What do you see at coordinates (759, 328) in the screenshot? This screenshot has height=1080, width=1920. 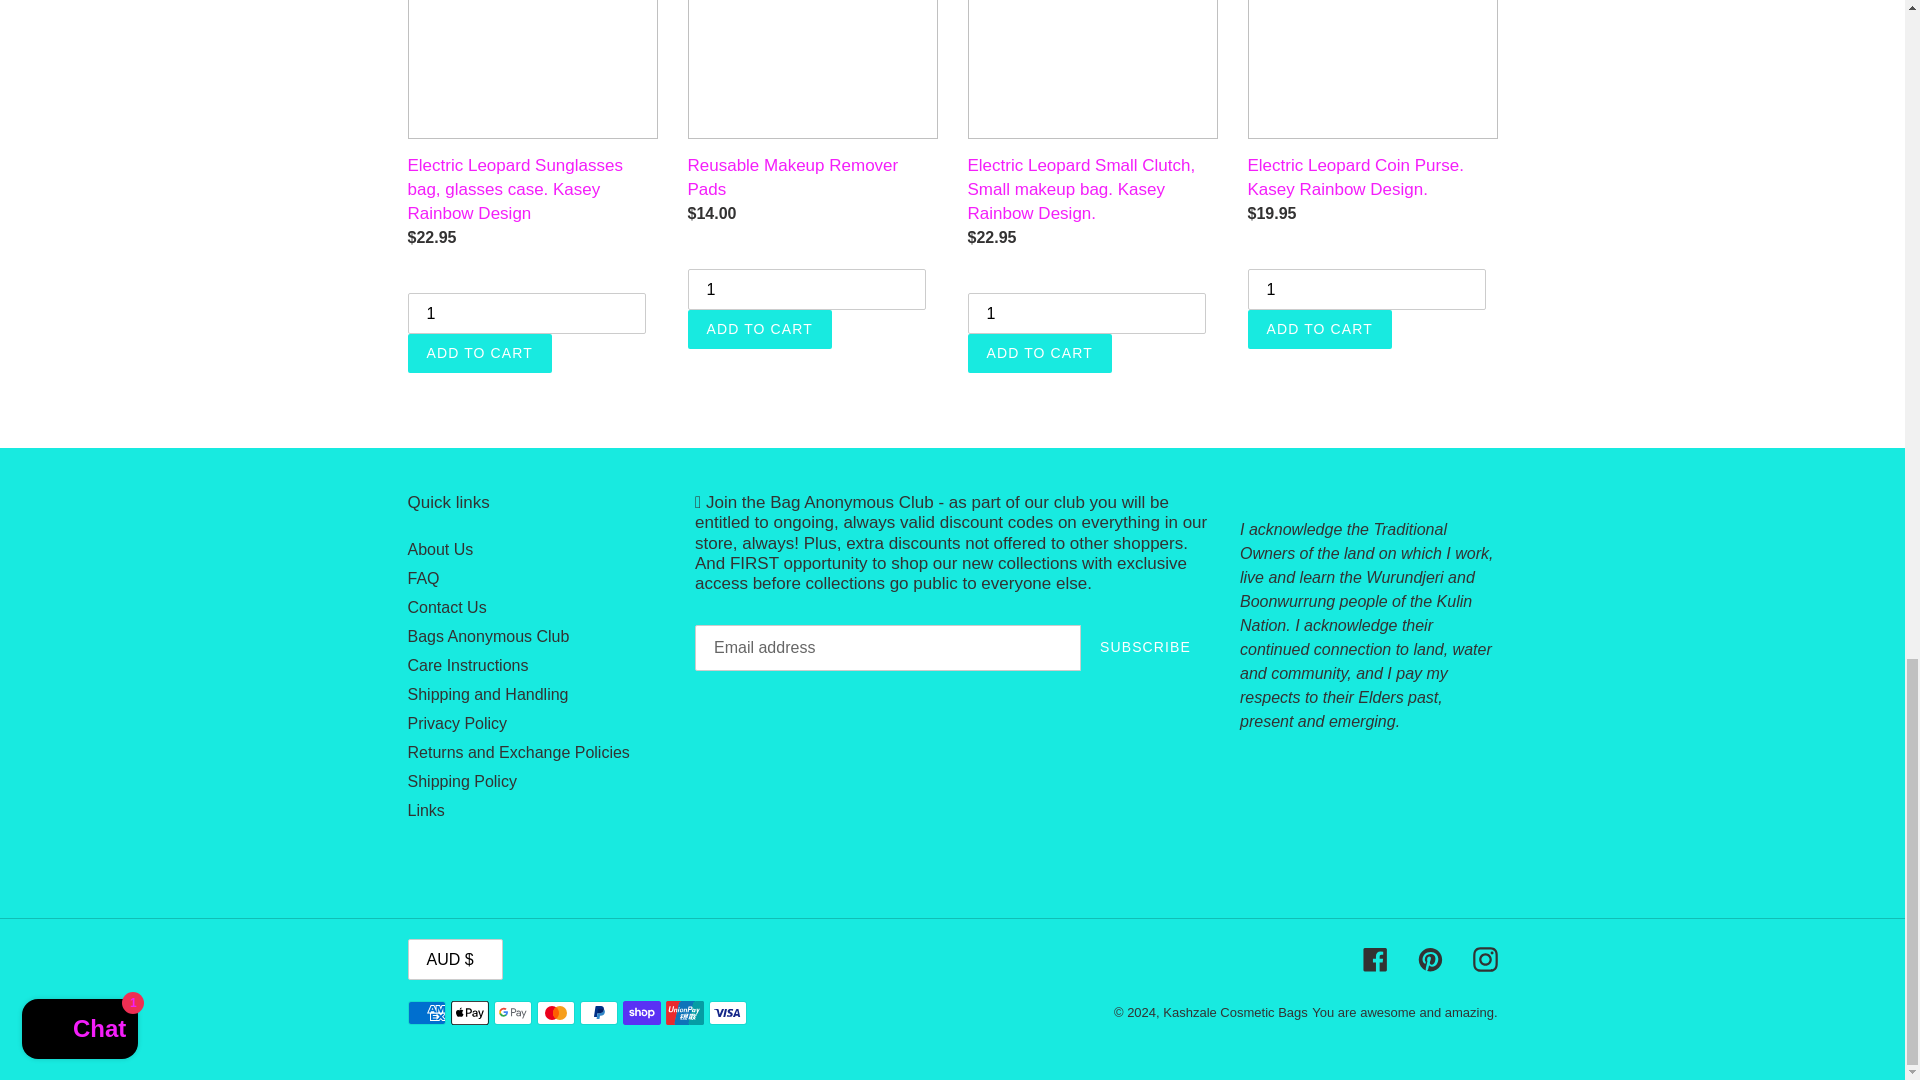 I see `Add to cart` at bounding box center [759, 328].